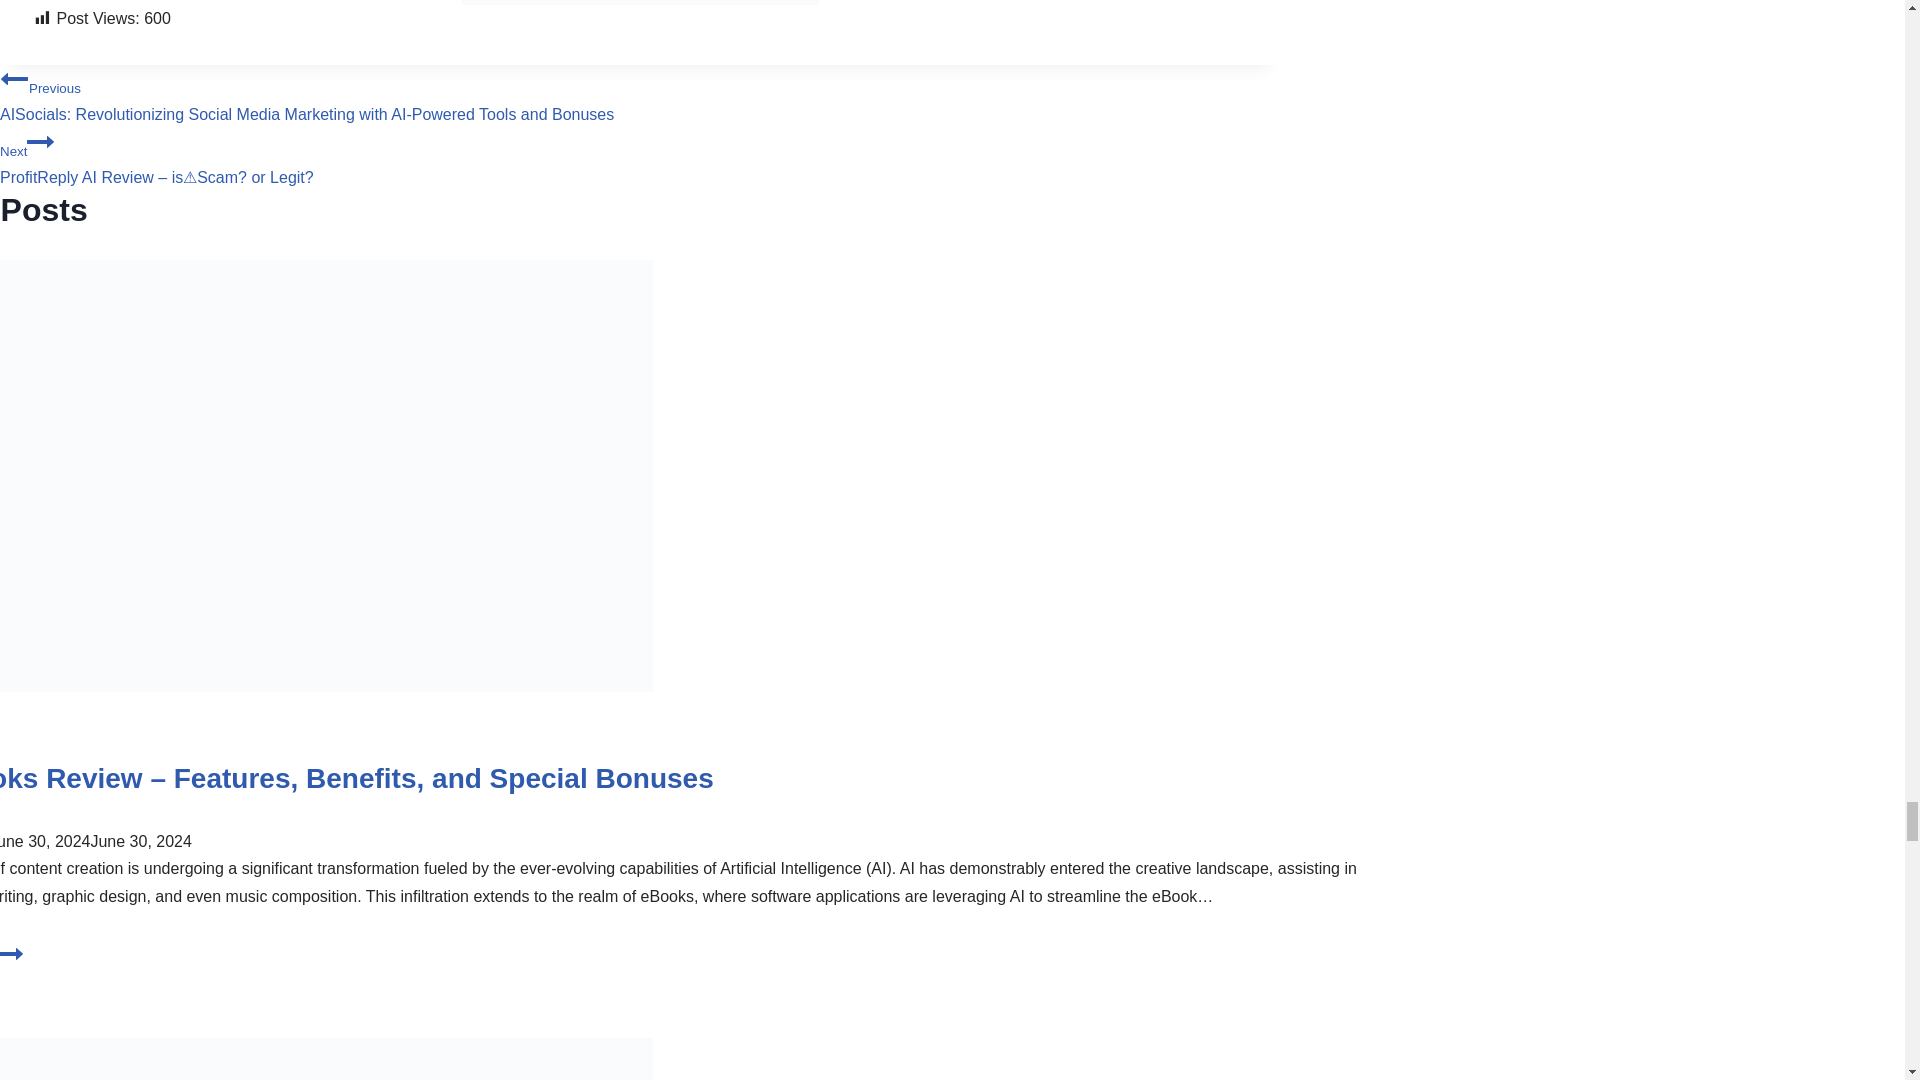  I want to click on Continue, so click(40, 142).